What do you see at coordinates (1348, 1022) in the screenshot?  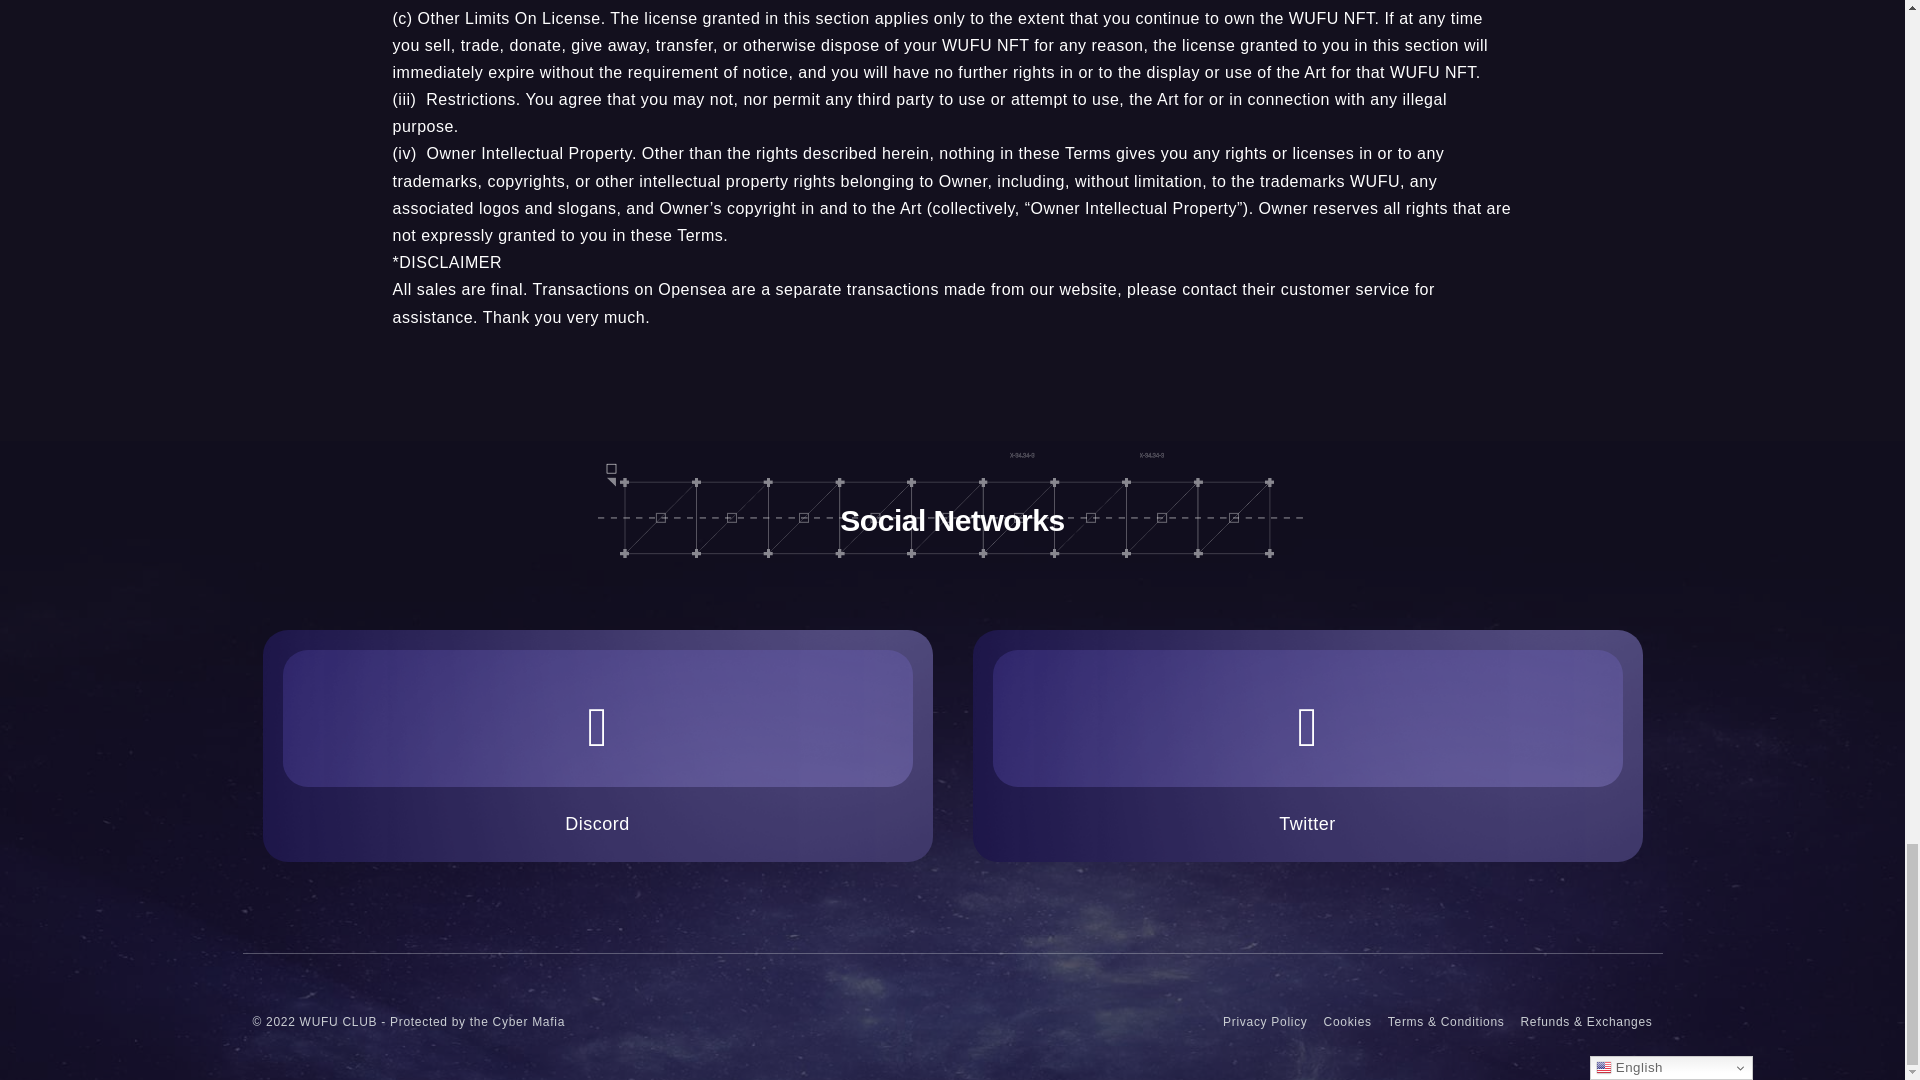 I see `Cookies` at bounding box center [1348, 1022].